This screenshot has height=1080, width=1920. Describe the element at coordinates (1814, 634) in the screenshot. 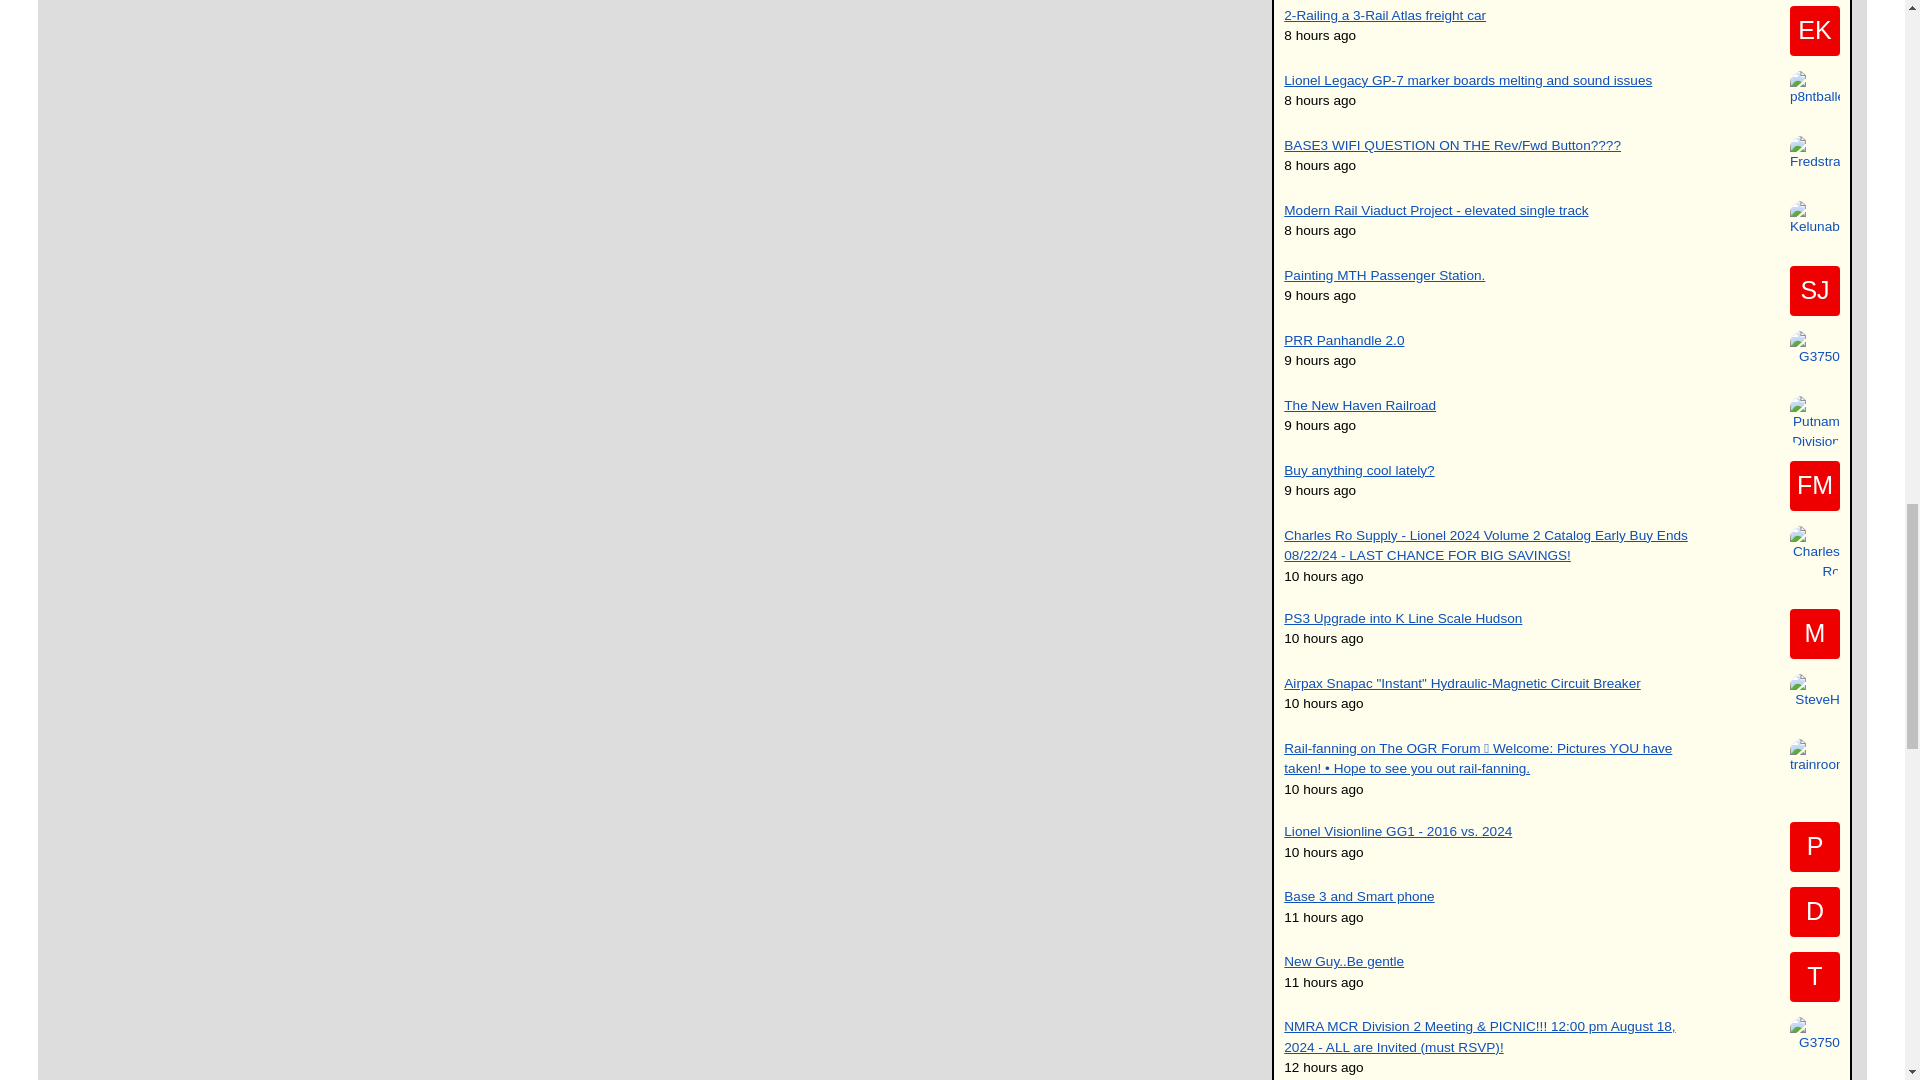

I see `M` at that location.